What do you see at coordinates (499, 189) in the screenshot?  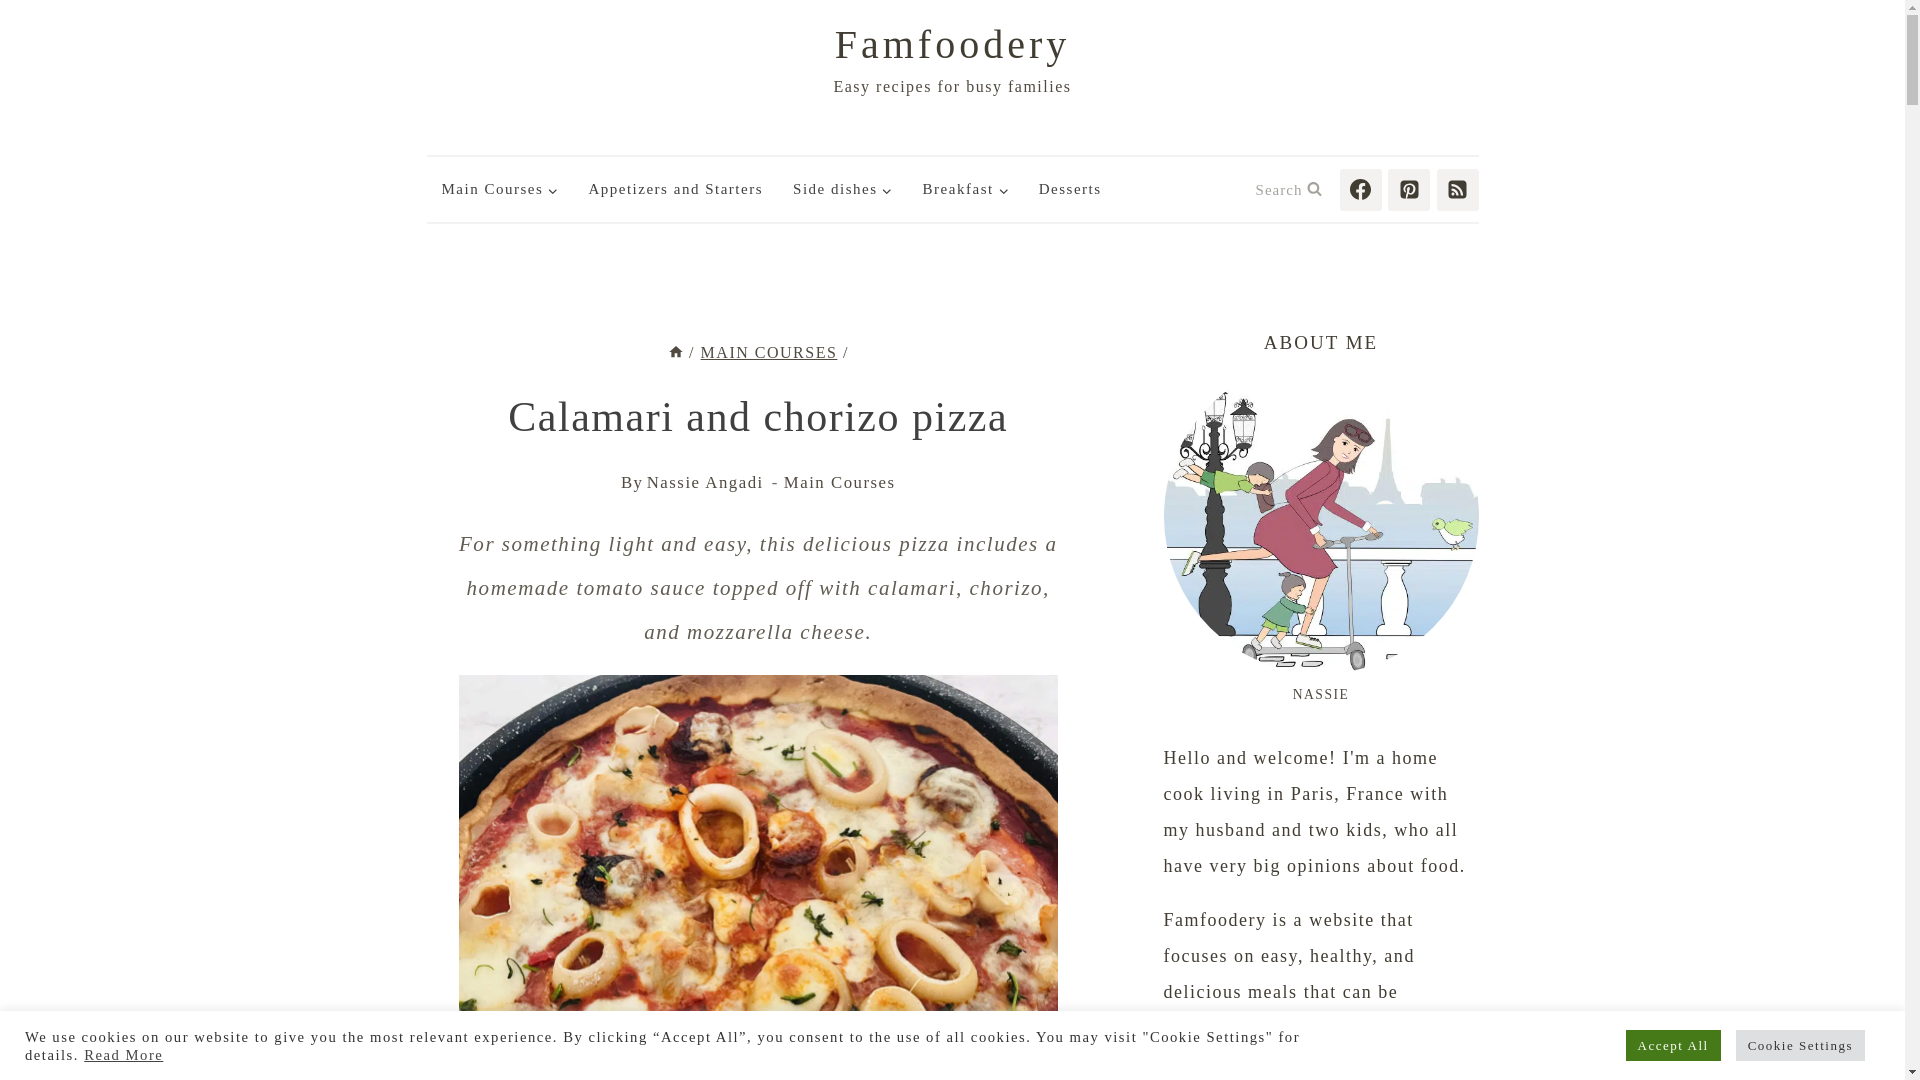 I see `Main Courses` at bounding box center [499, 189].